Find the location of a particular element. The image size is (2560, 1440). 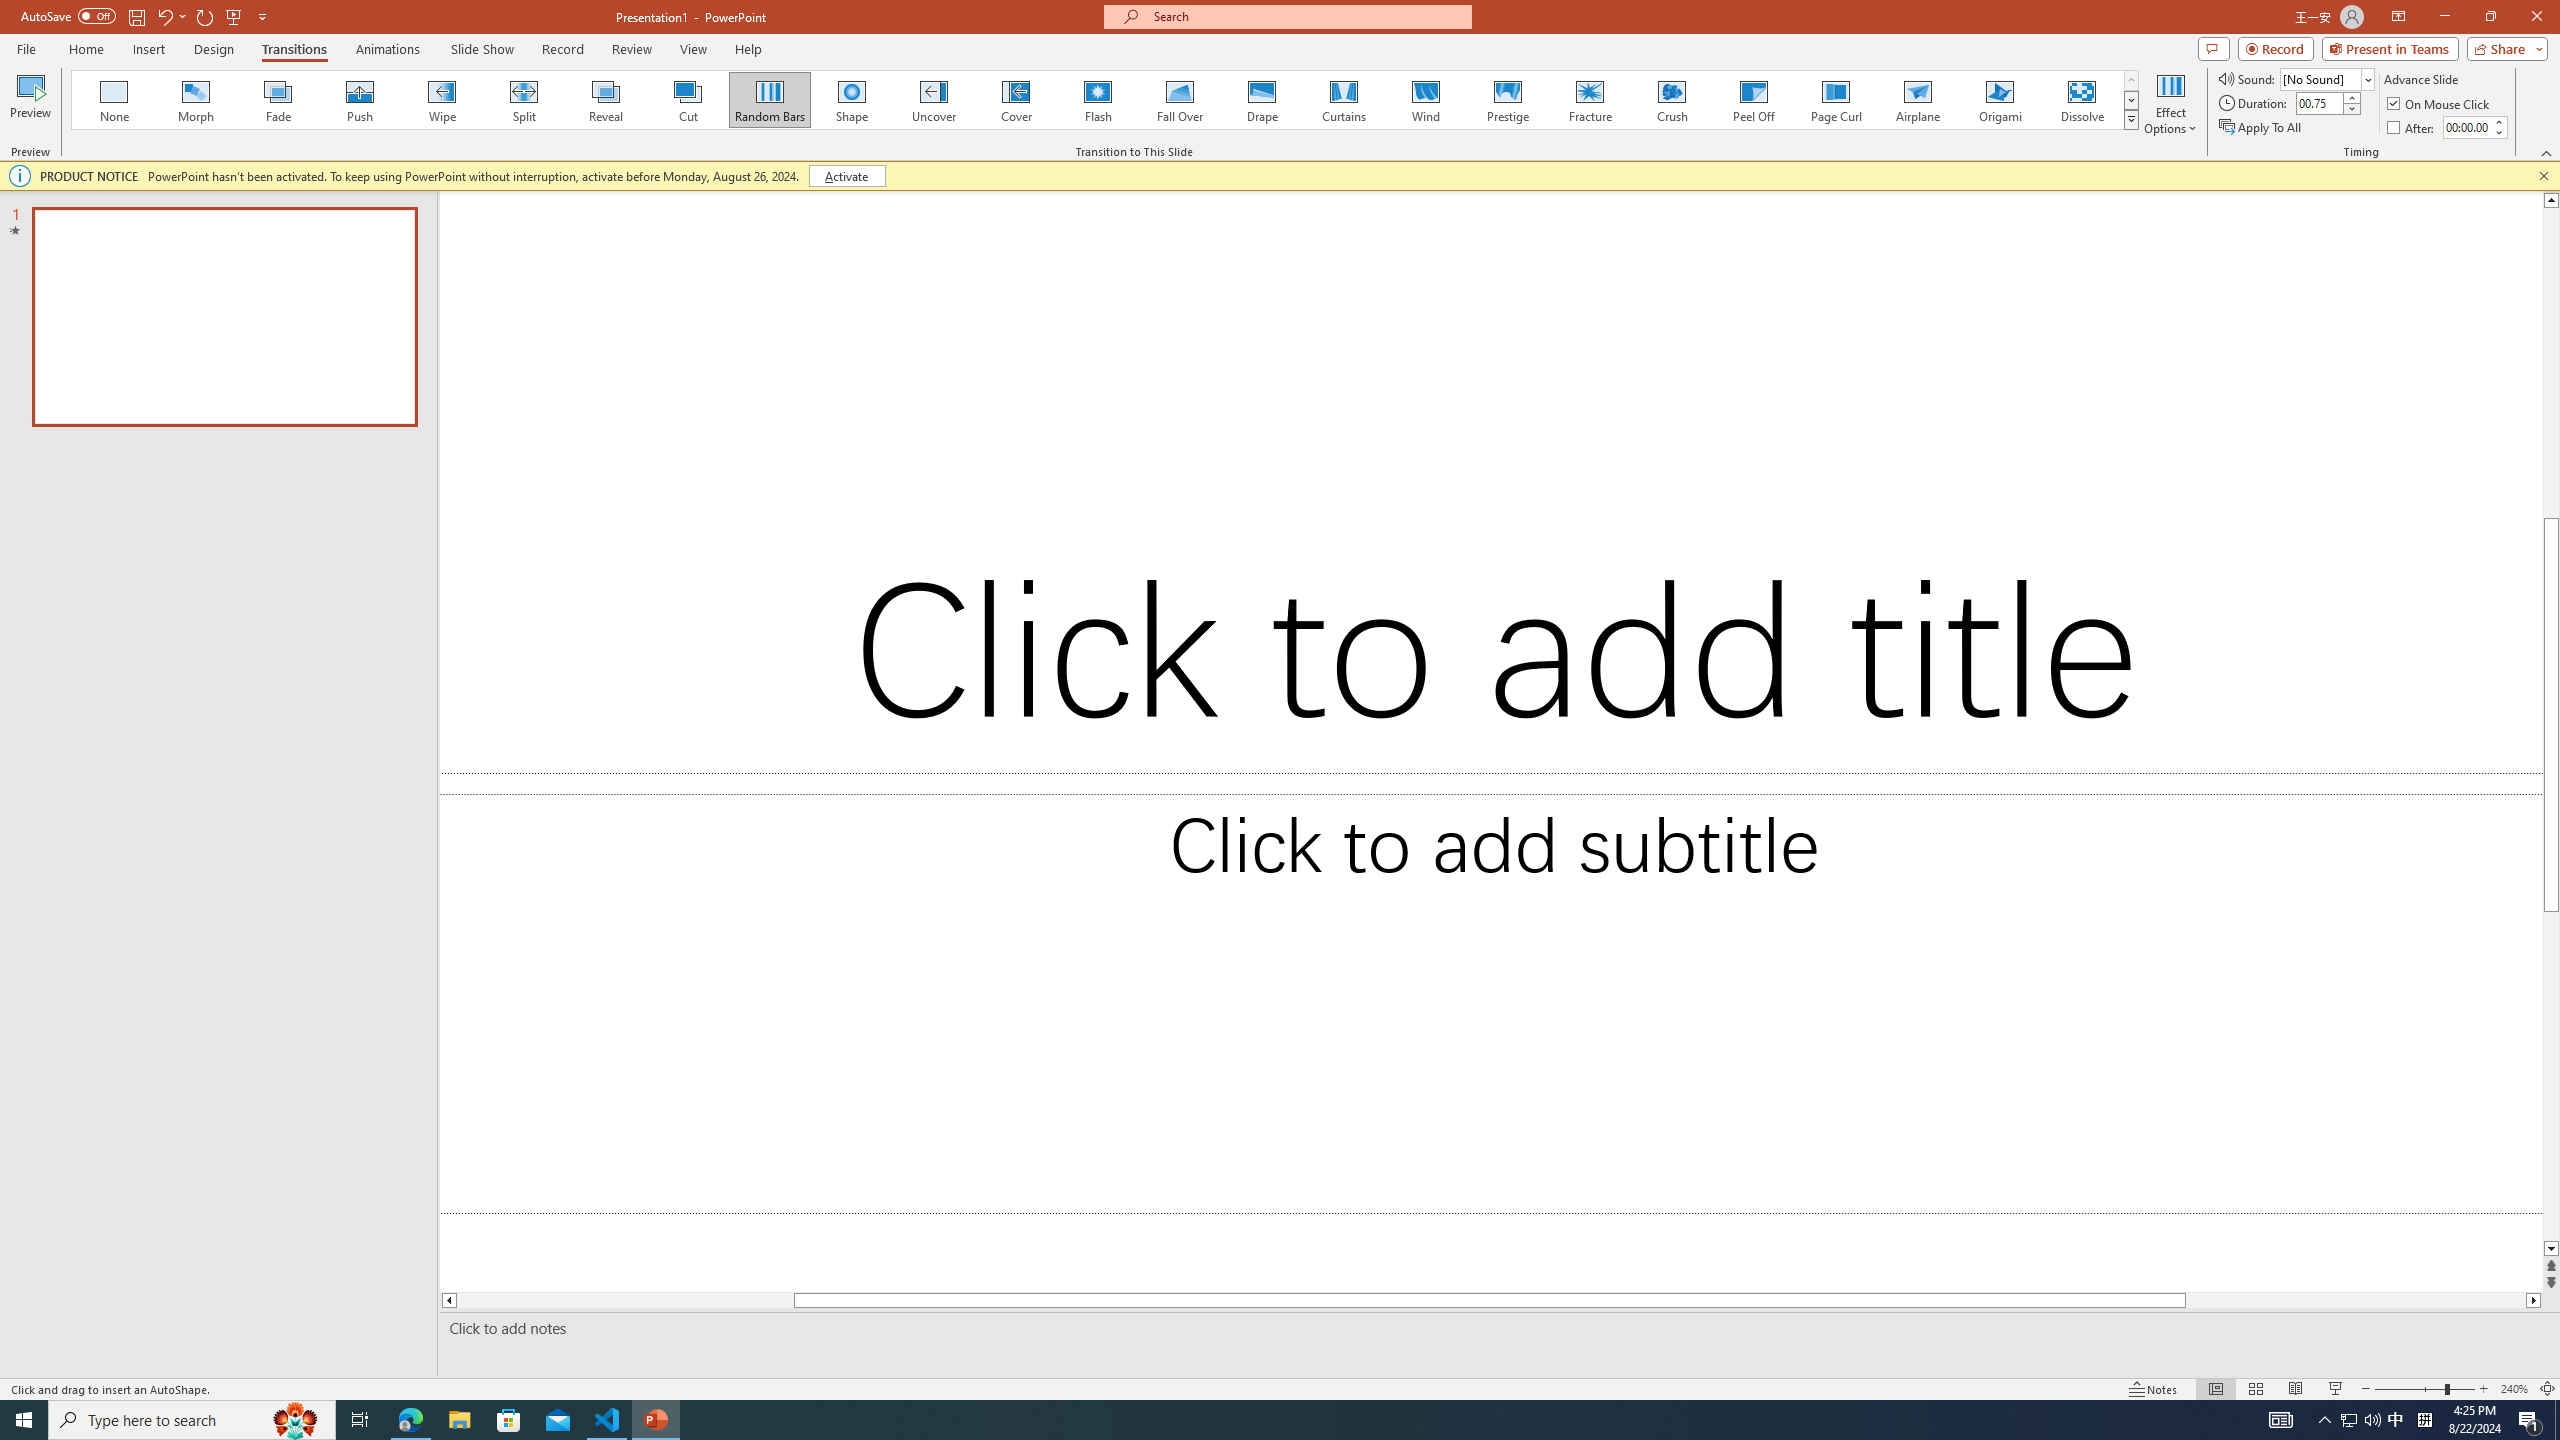

Page Curl is located at coordinates (1835, 100).